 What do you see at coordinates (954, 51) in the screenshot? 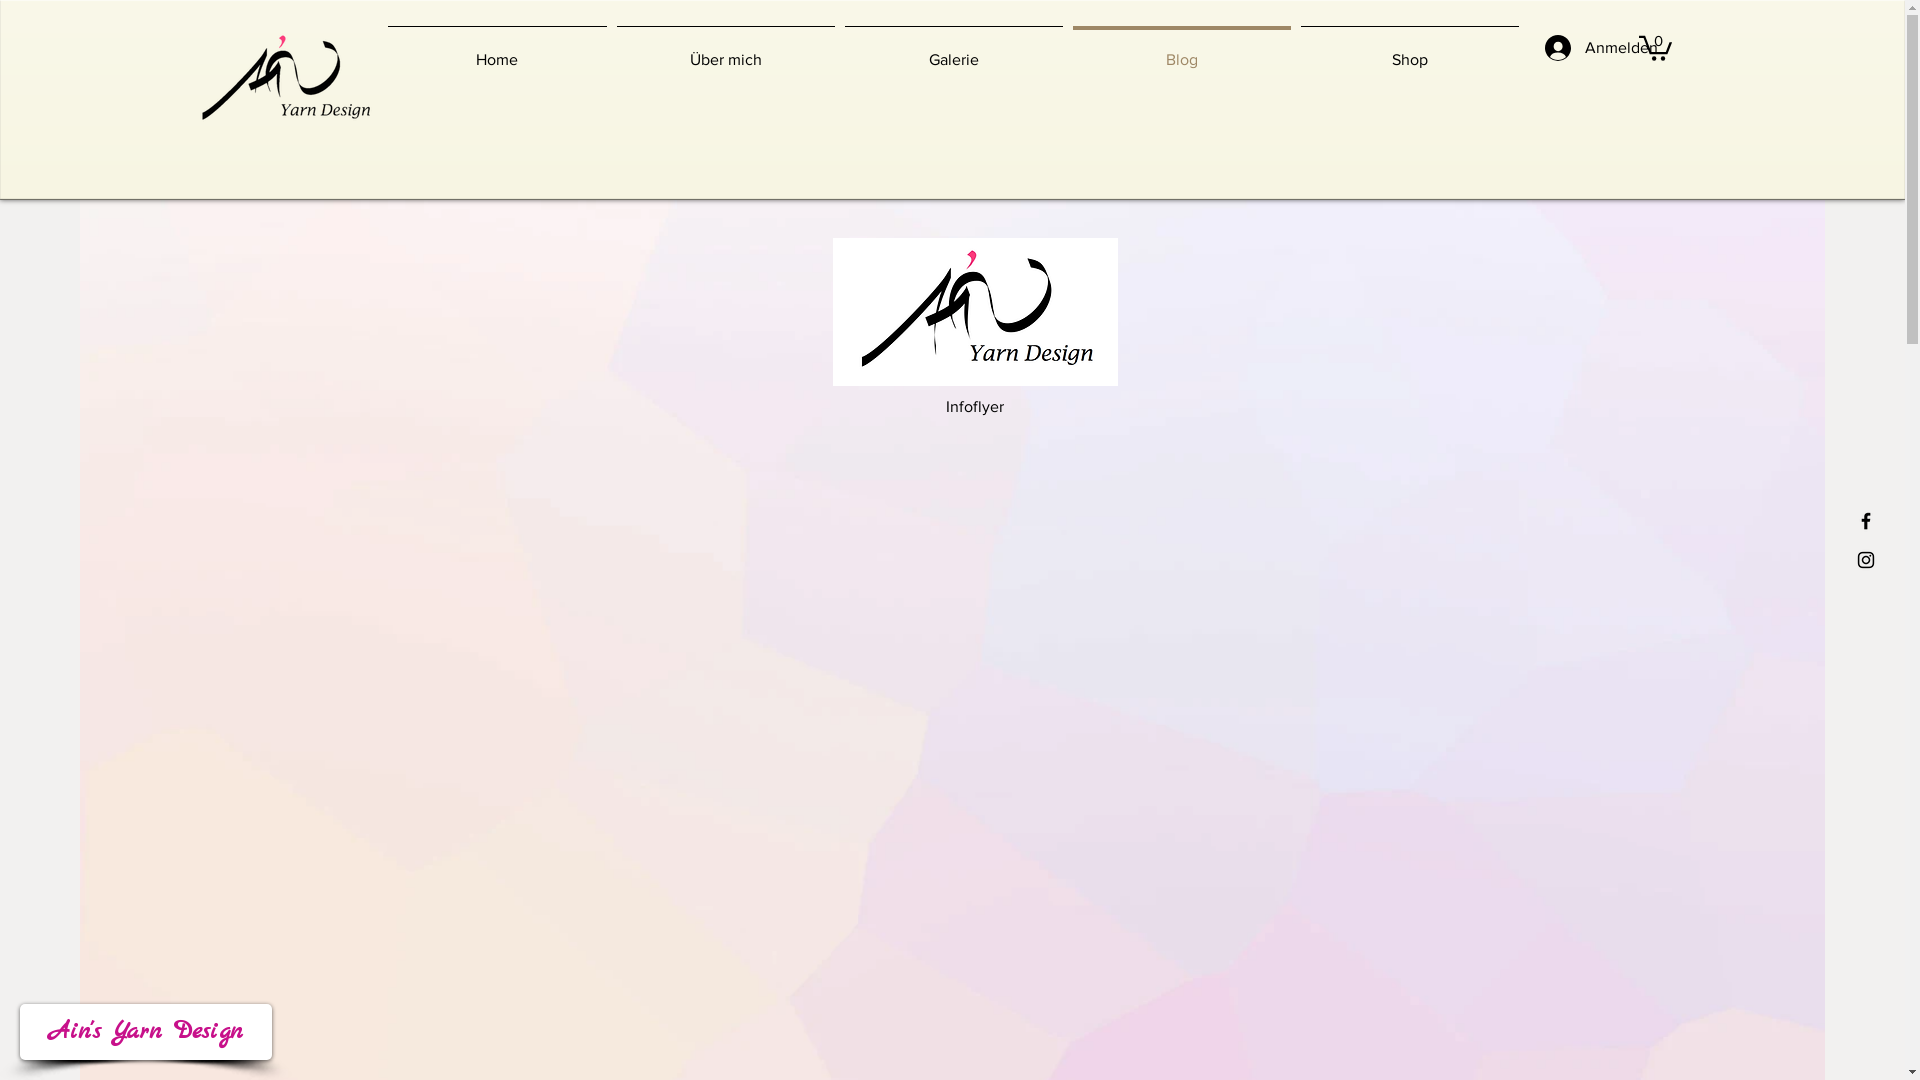
I see `Galerie` at bounding box center [954, 51].